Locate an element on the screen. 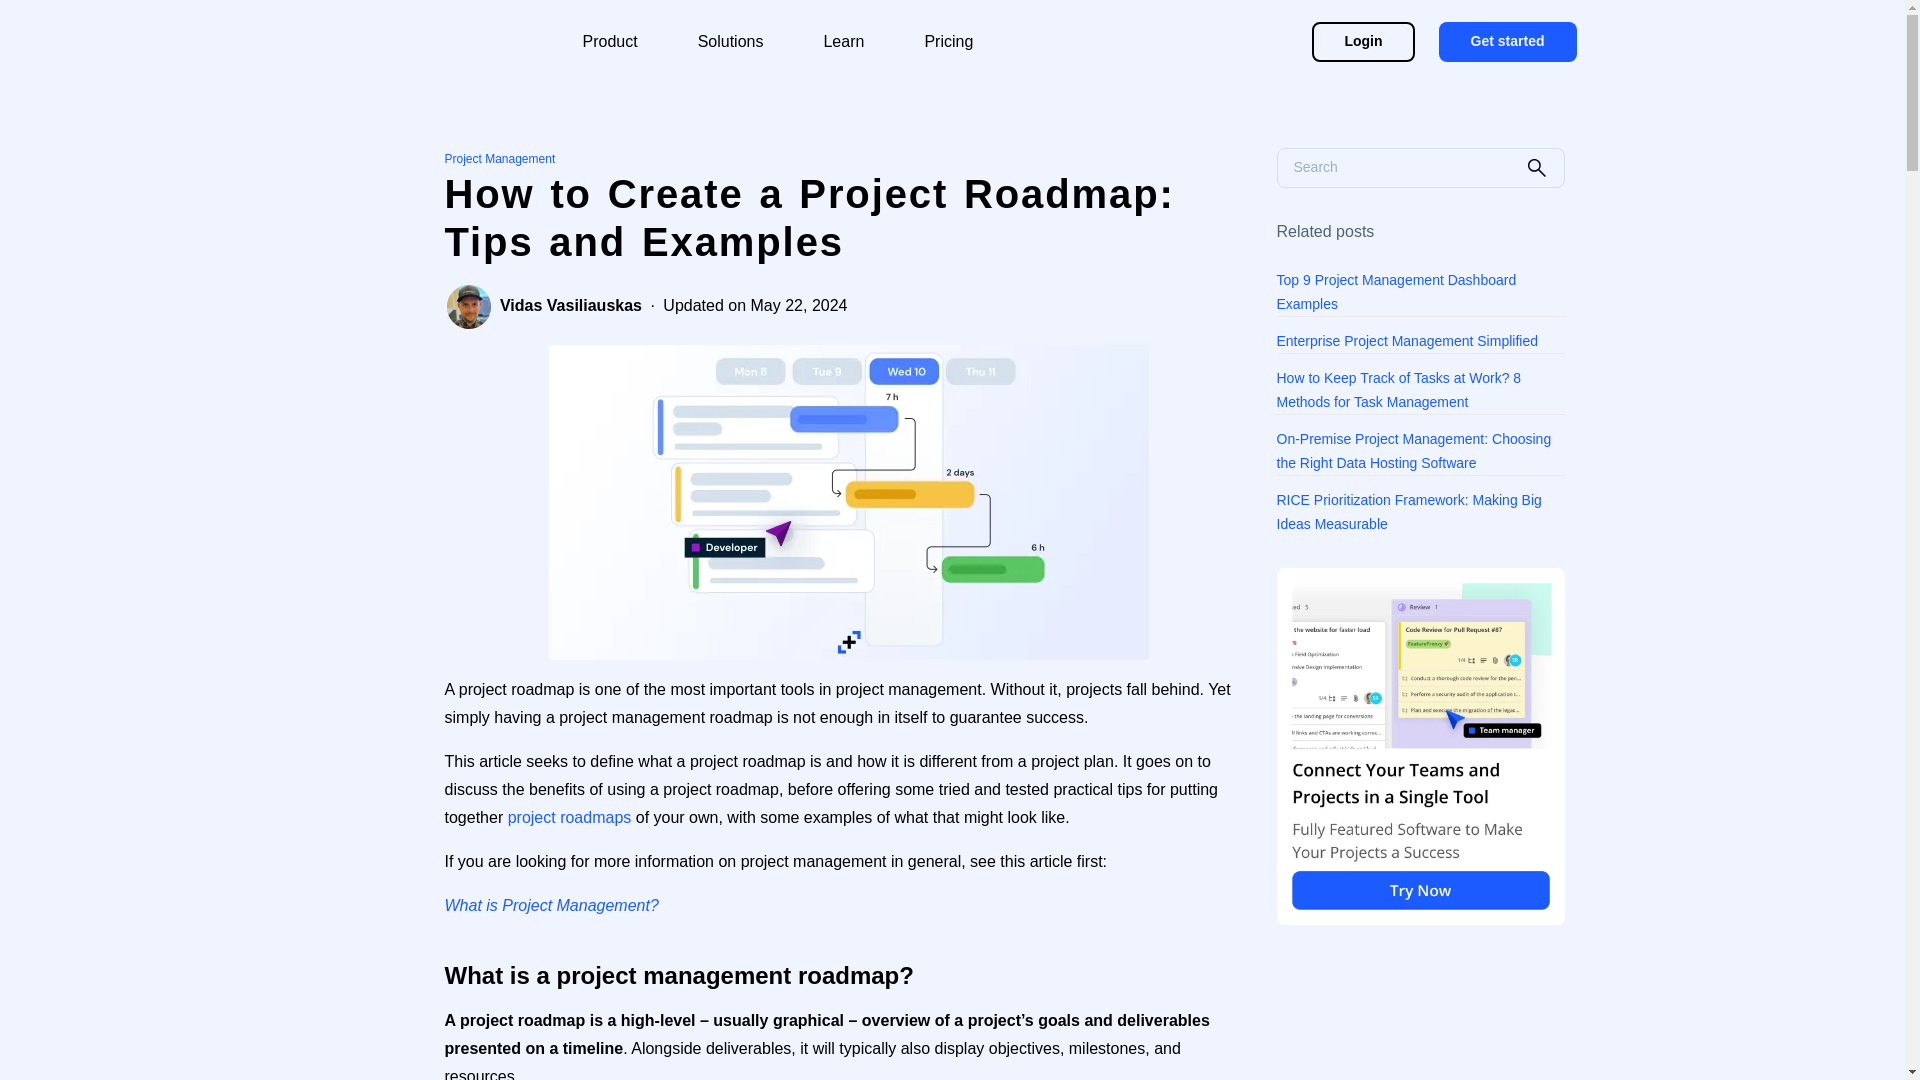  What is Project Management? is located at coordinates (550, 905).